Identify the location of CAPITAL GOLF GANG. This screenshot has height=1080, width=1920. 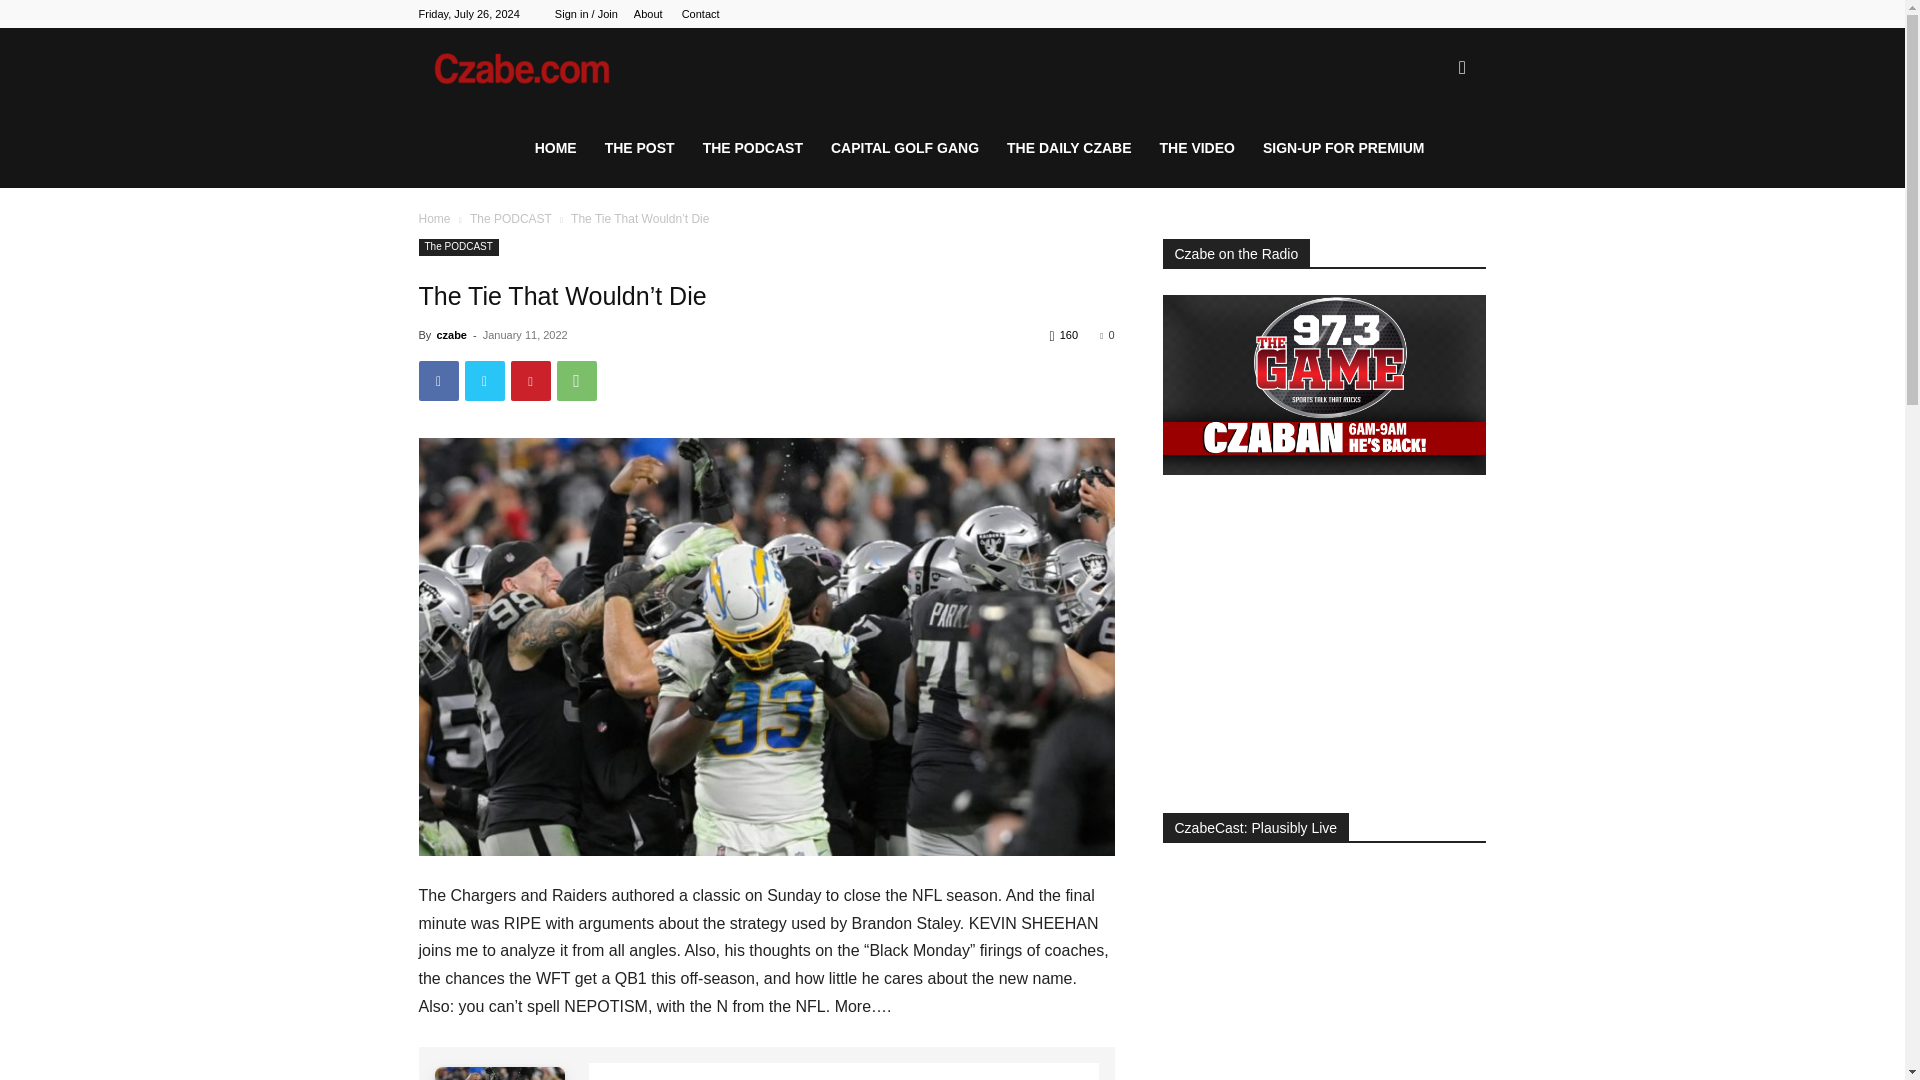
(904, 148).